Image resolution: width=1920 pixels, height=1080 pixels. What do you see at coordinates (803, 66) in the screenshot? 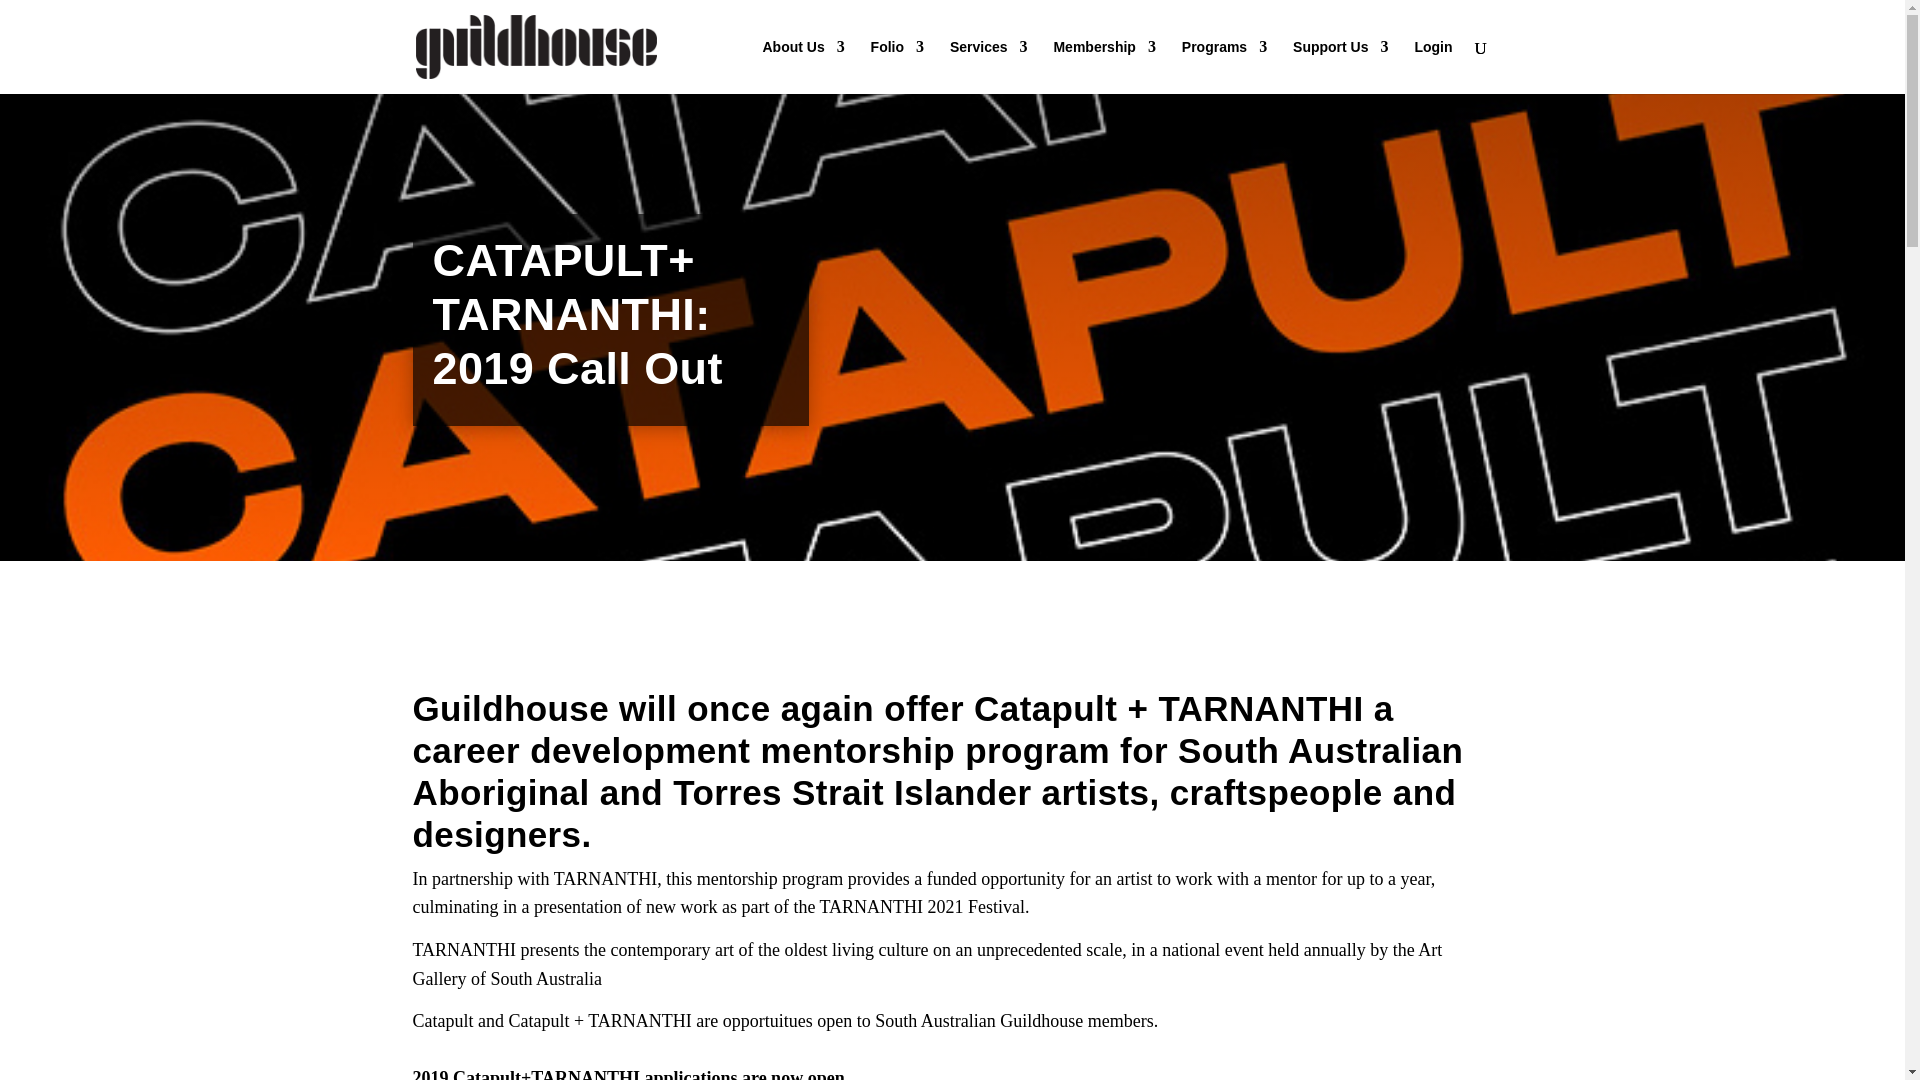
I see `About Us` at bounding box center [803, 66].